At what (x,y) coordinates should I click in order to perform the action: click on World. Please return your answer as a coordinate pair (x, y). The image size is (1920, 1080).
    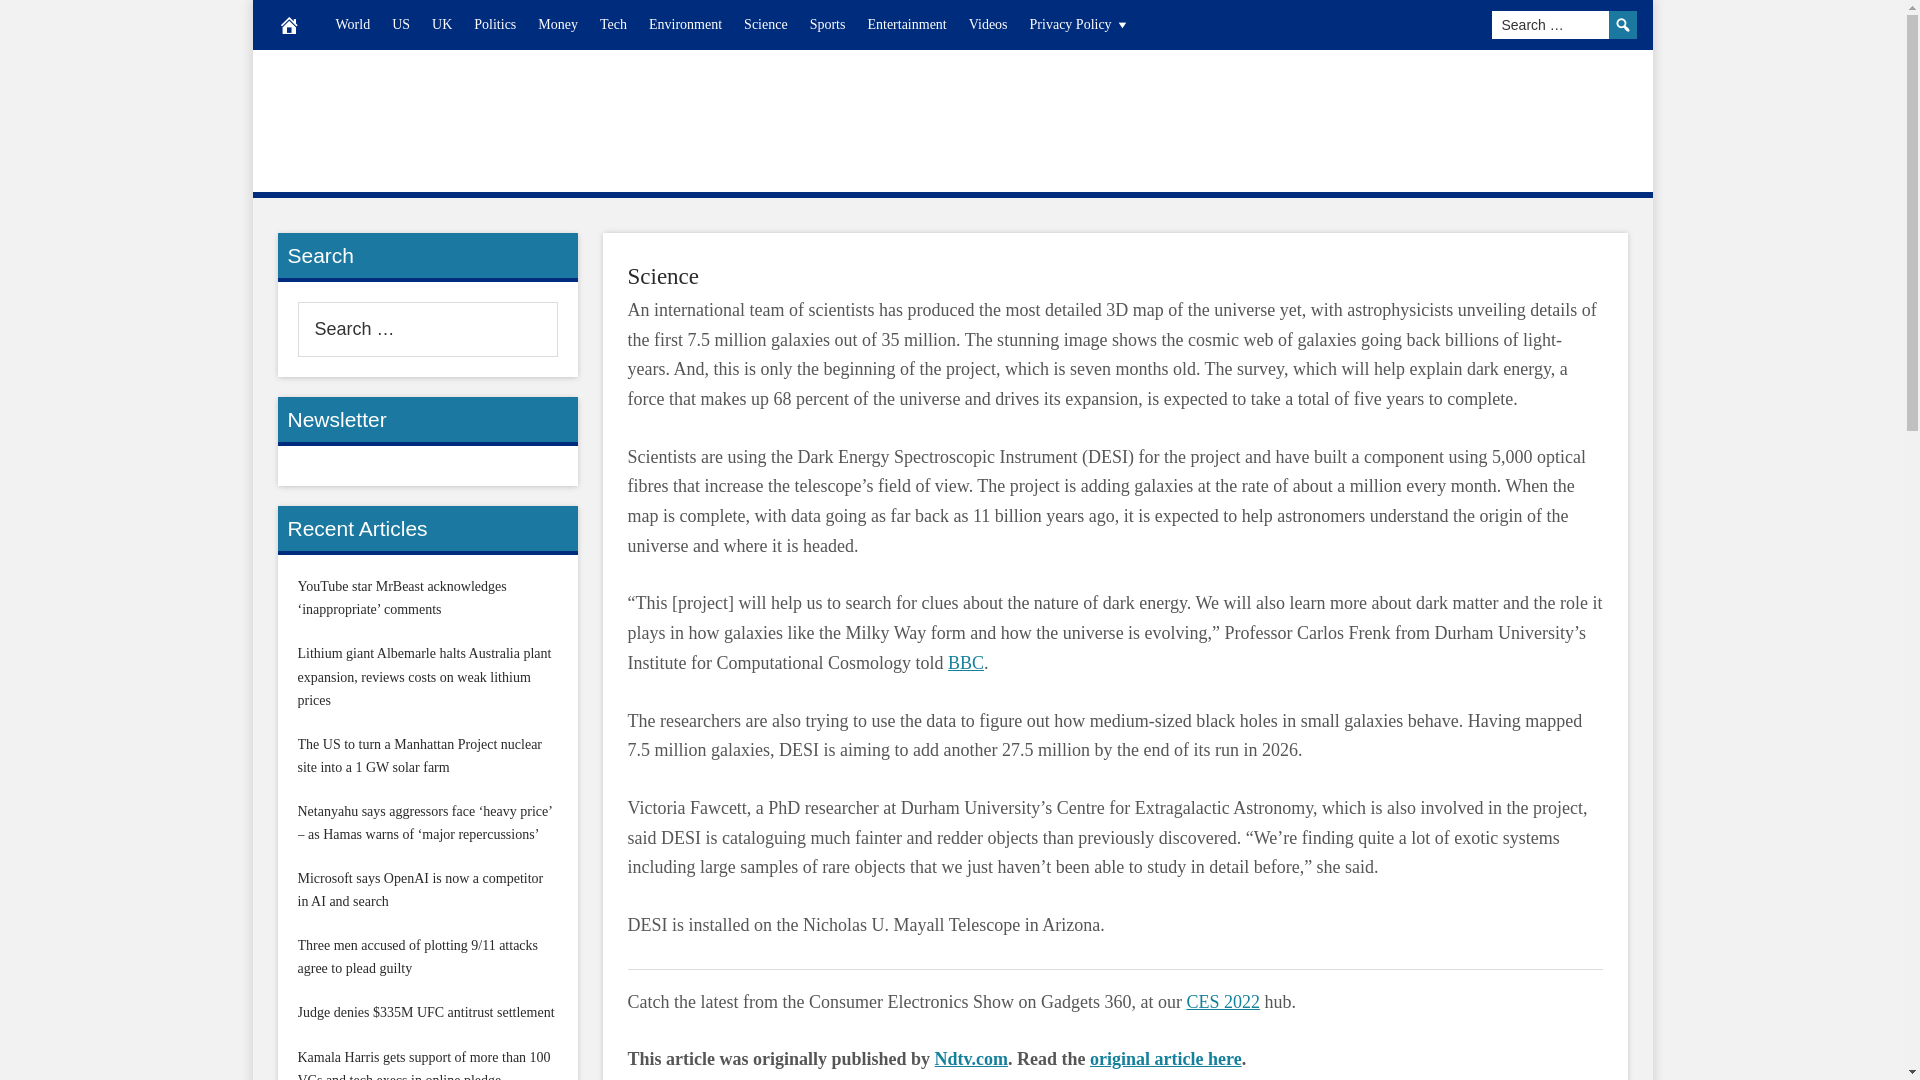
    Looking at the image, I should click on (352, 24).